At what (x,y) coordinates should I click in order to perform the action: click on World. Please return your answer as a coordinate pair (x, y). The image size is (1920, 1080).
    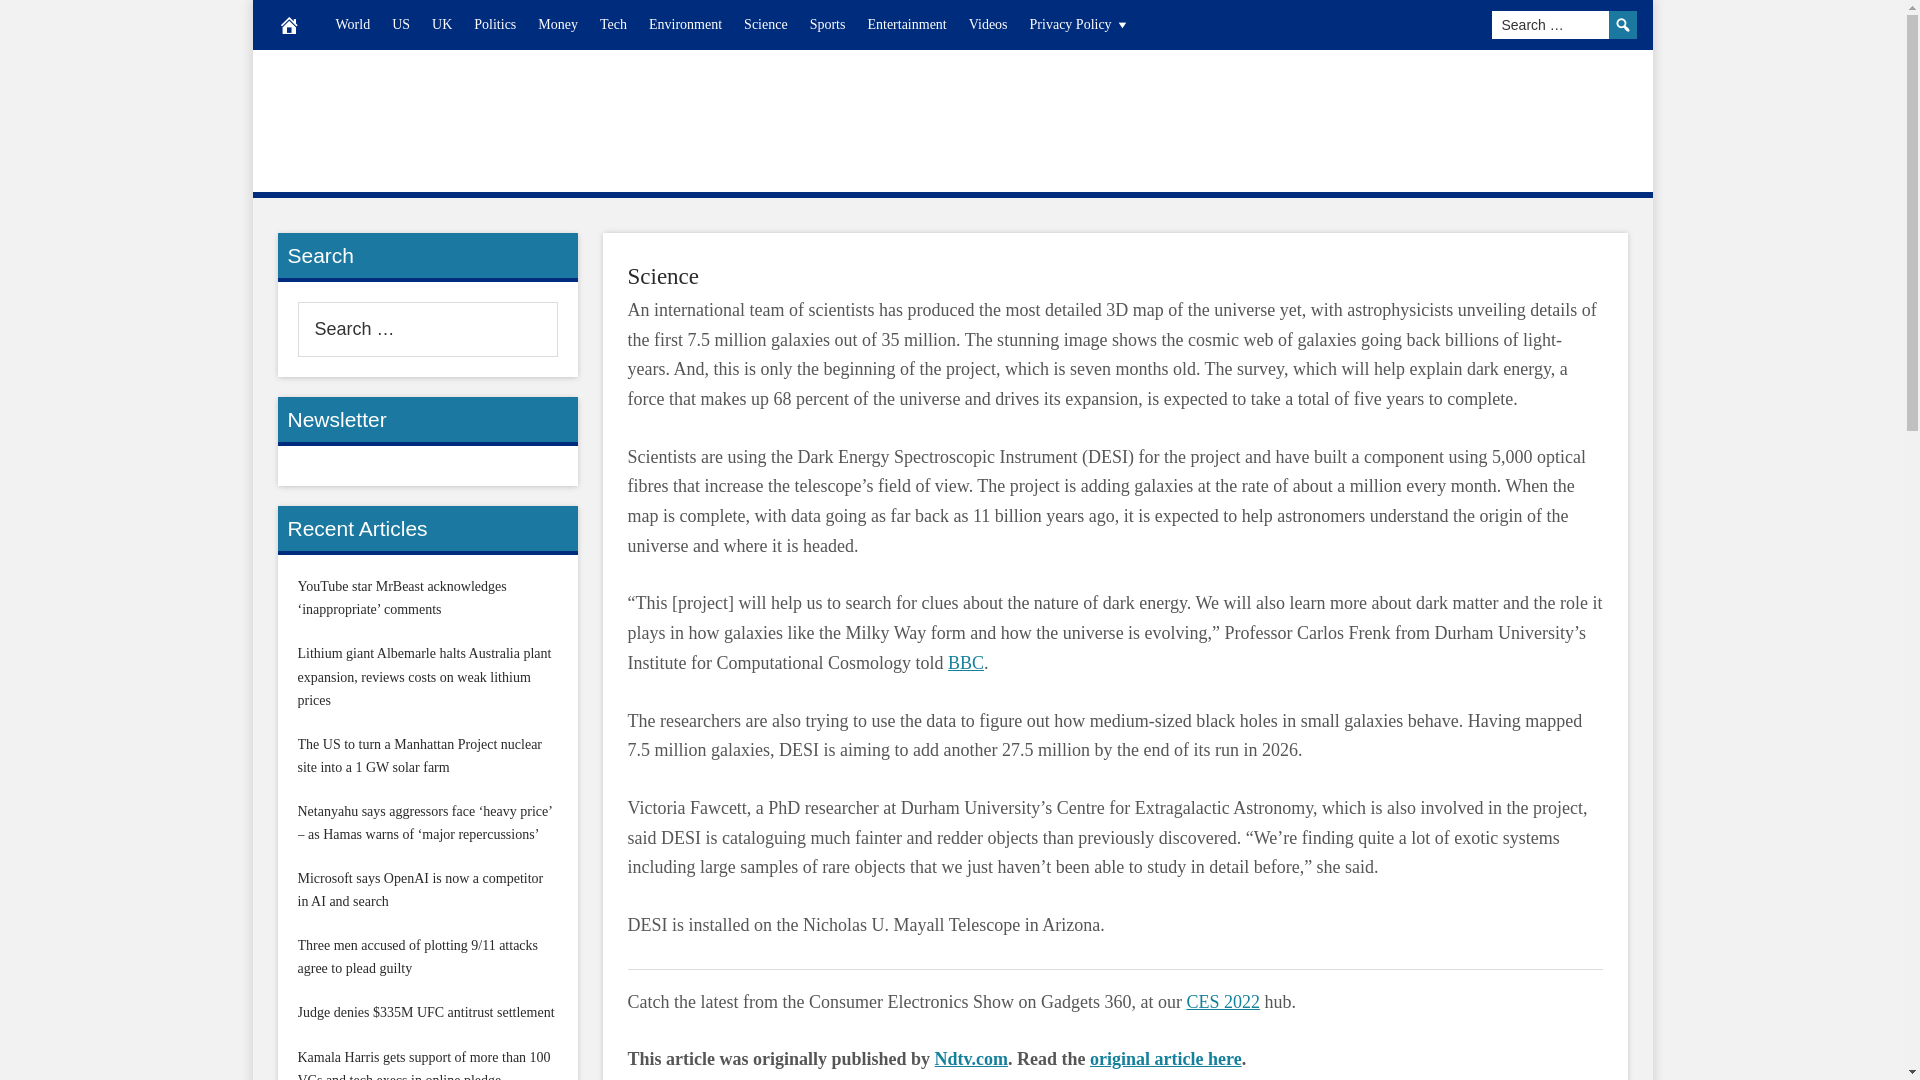
    Looking at the image, I should click on (352, 24).